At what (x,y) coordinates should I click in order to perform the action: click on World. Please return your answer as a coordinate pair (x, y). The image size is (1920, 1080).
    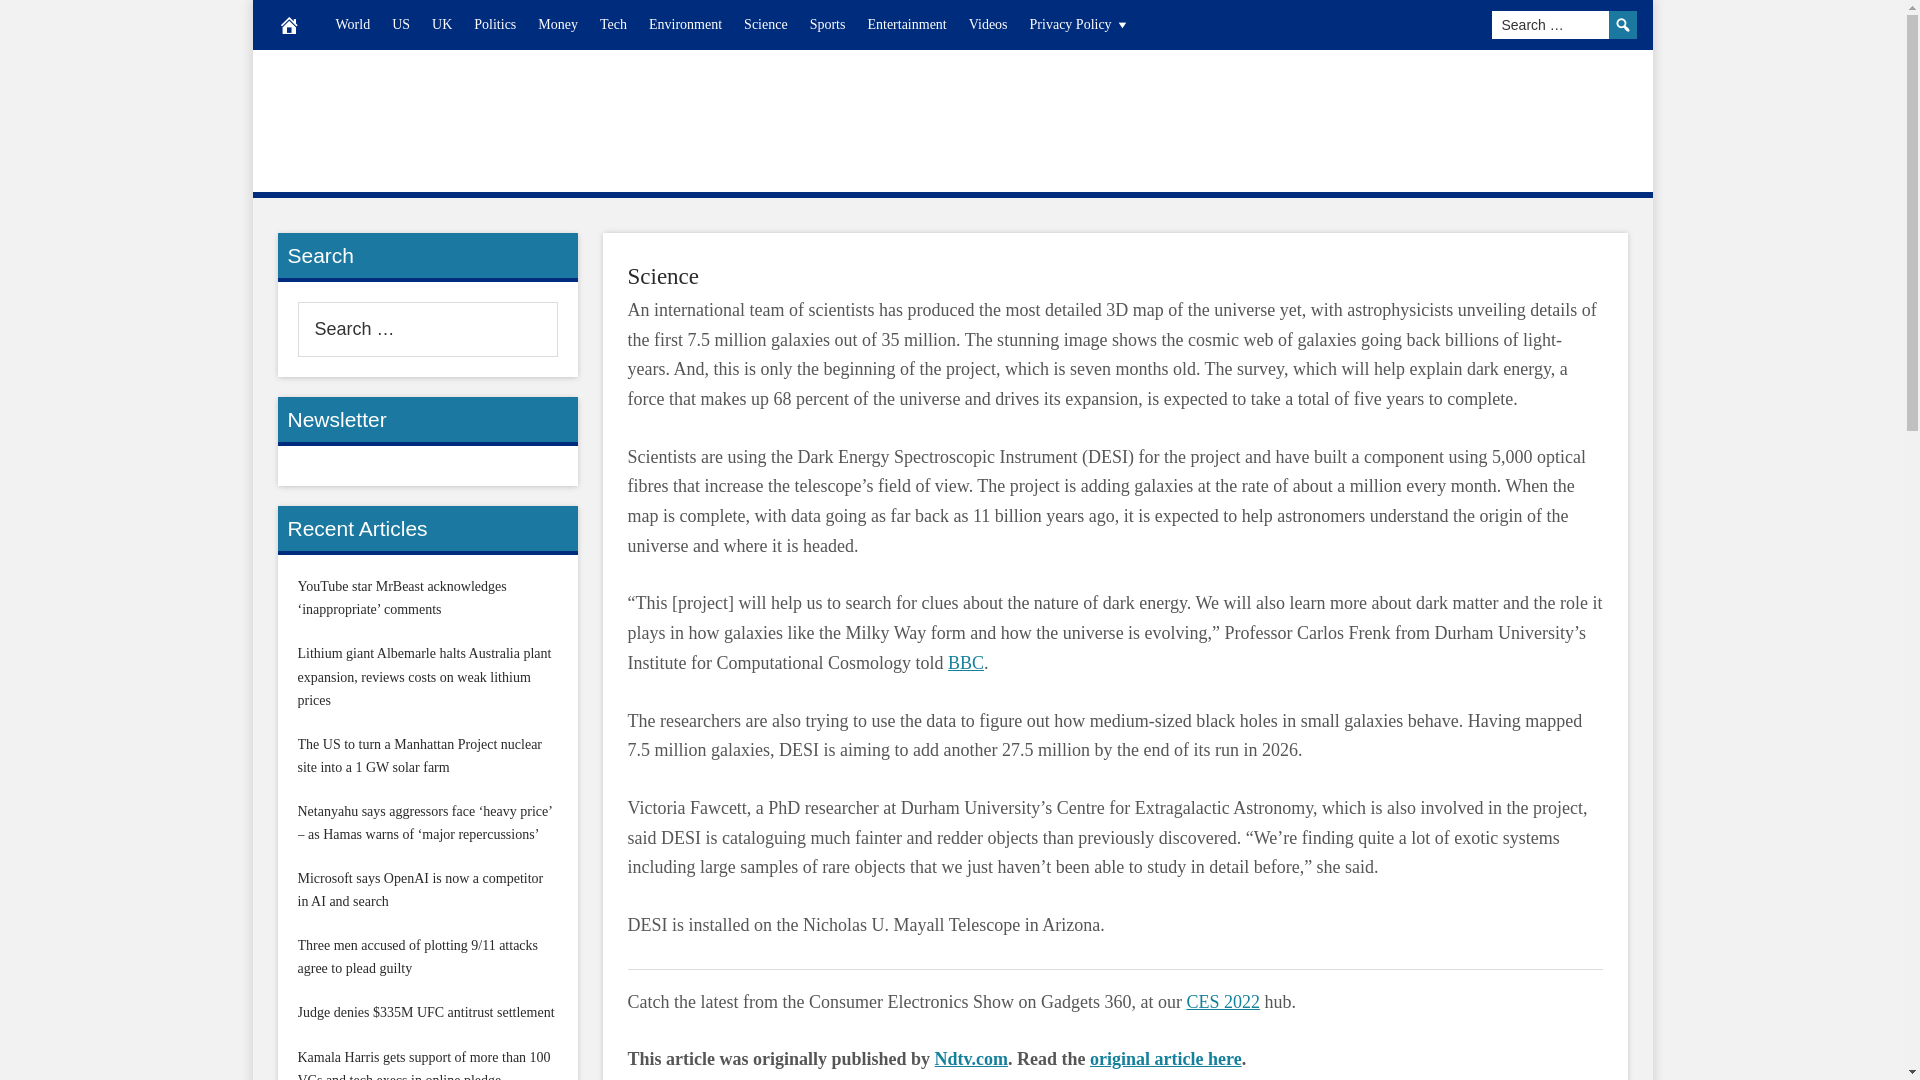
    Looking at the image, I should click on (352, 24).